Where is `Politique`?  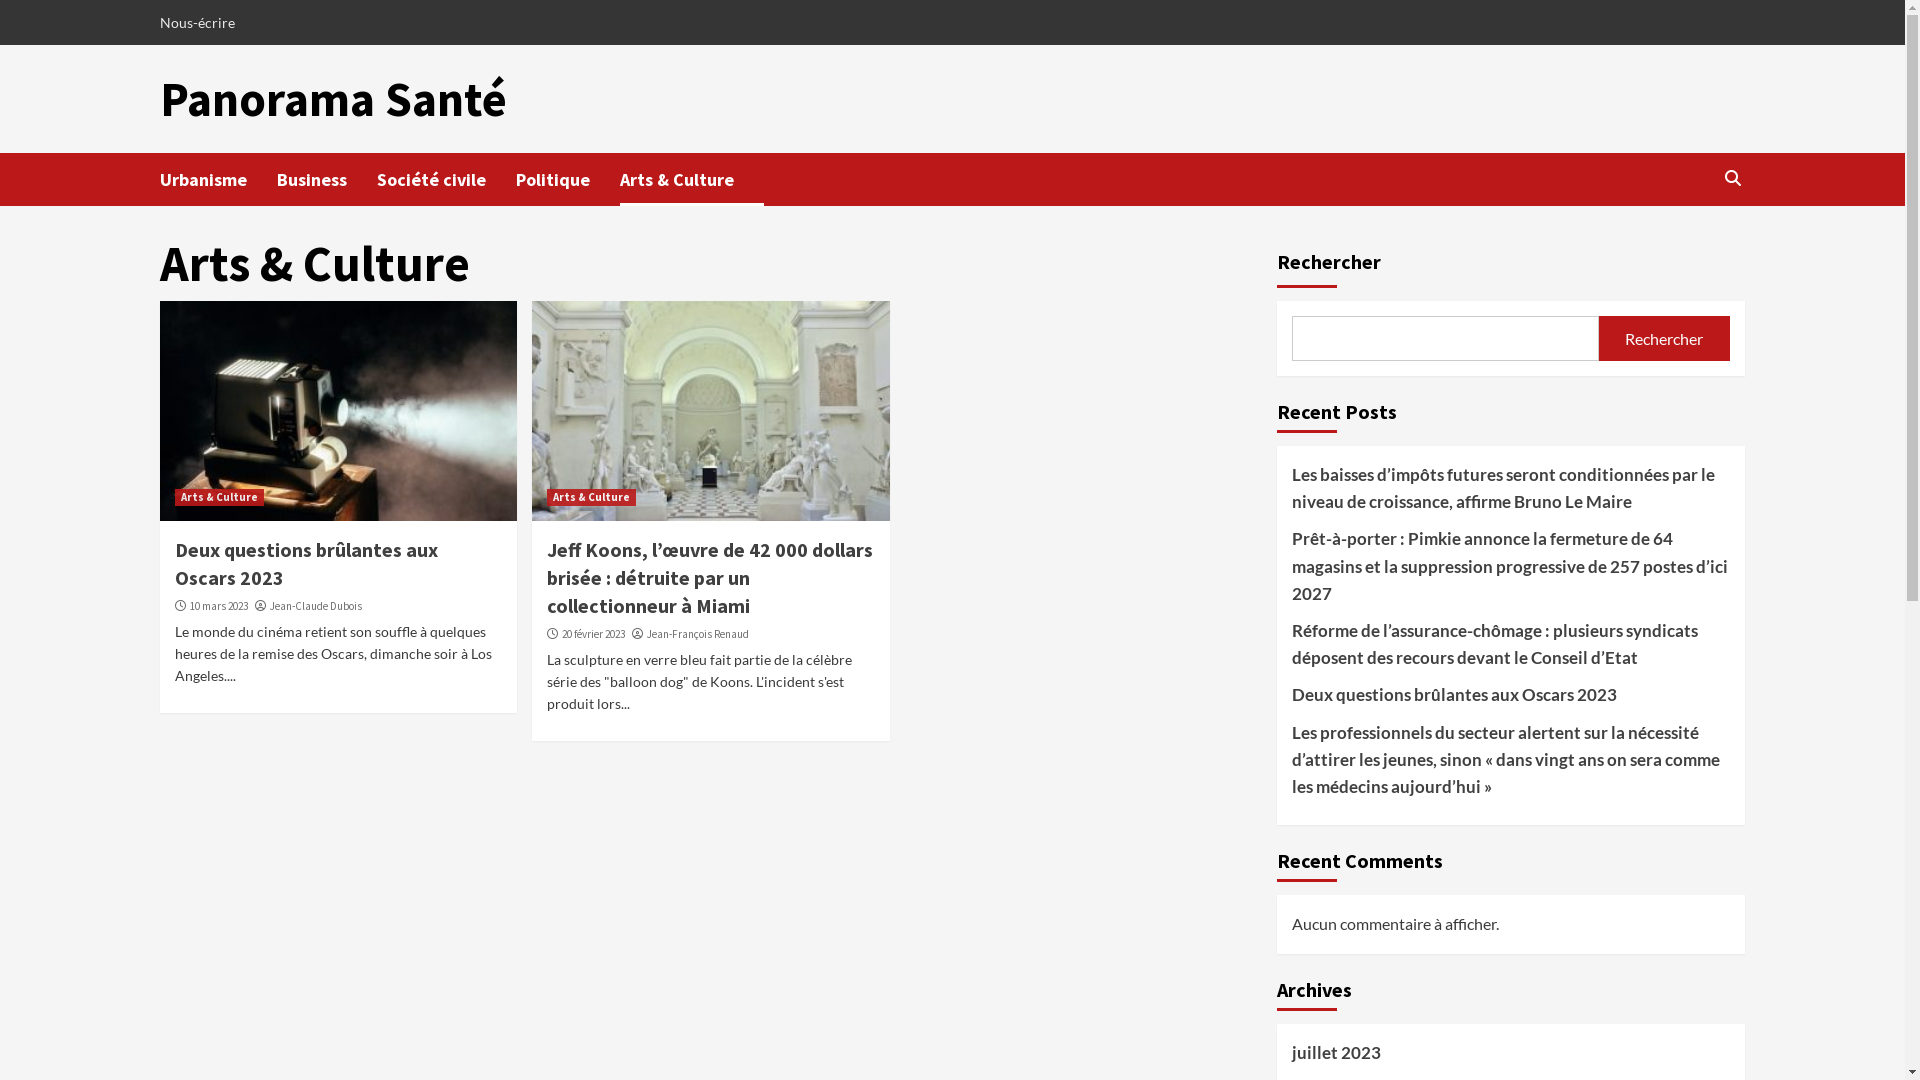
Politique is located at coordinates (568, 180).